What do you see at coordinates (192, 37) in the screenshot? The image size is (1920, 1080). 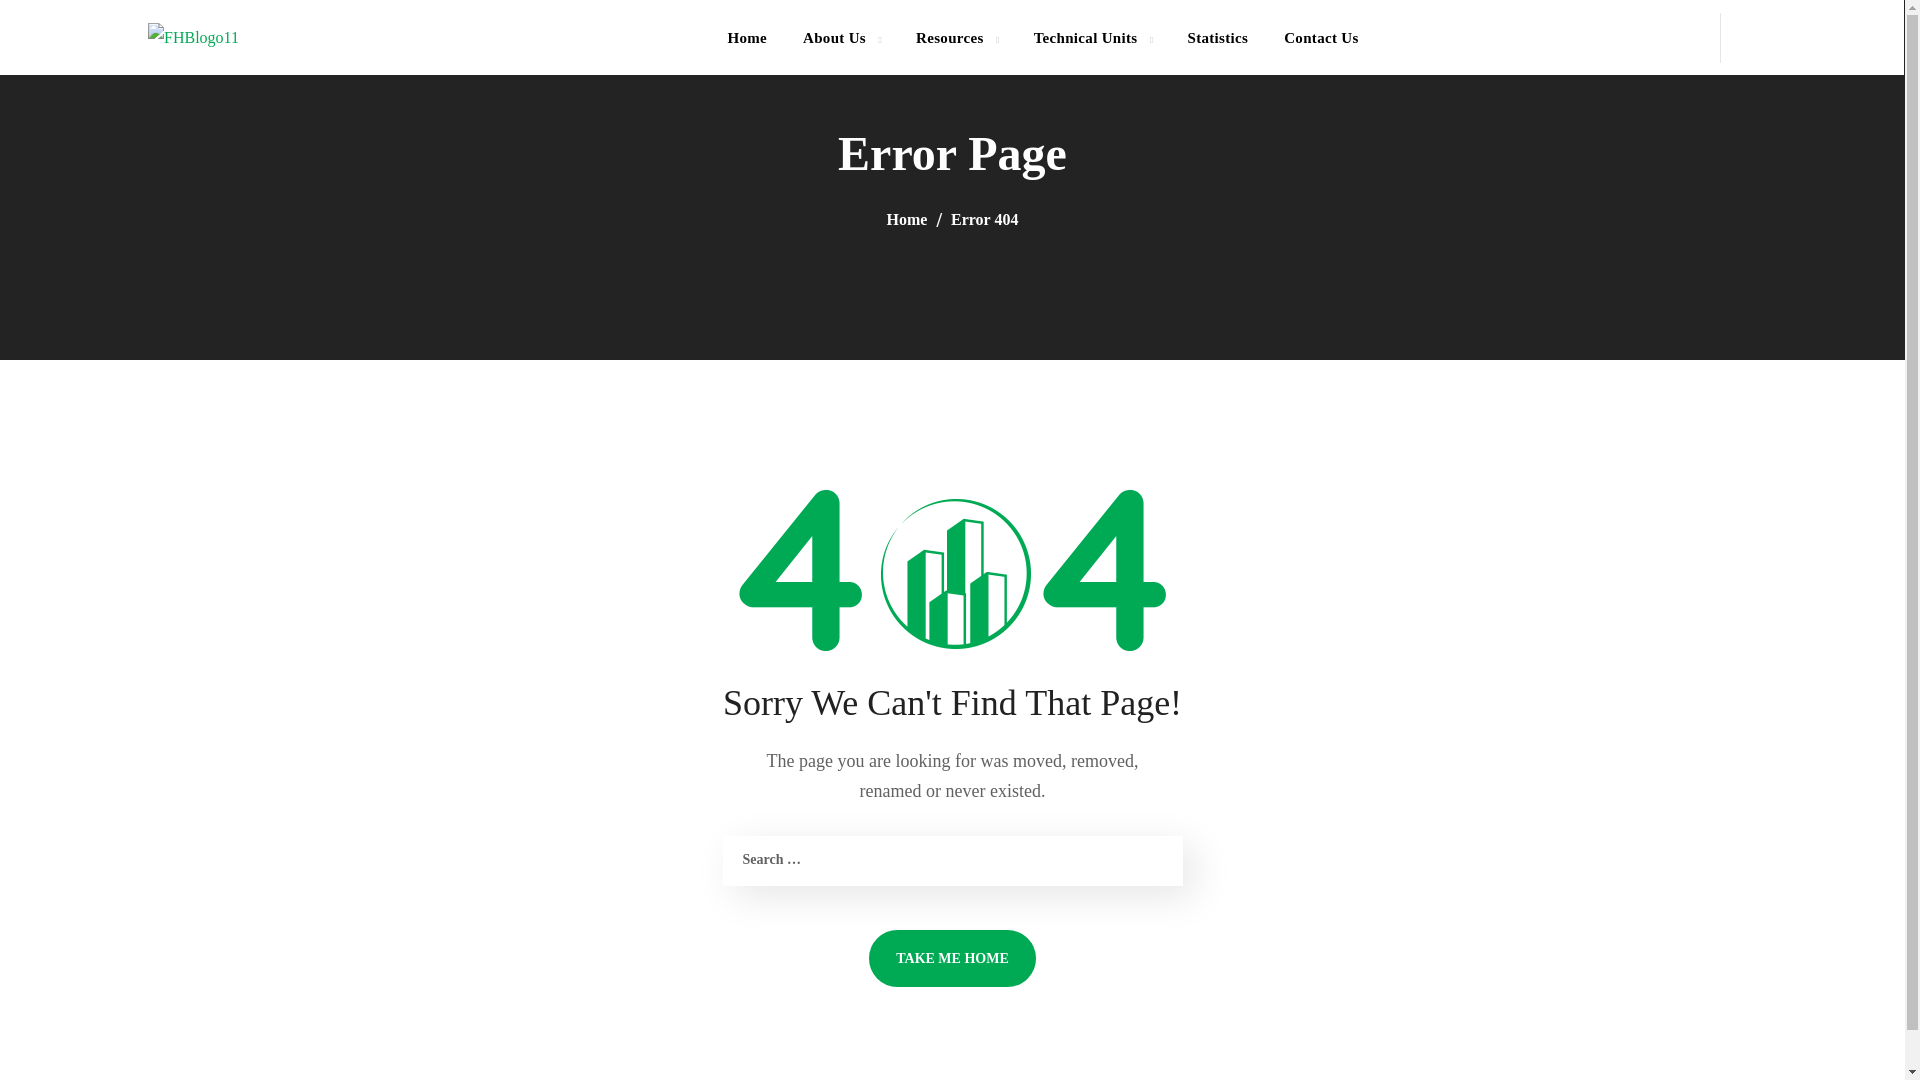 I see `FHBlogo11` at bounding box center [192, 37].